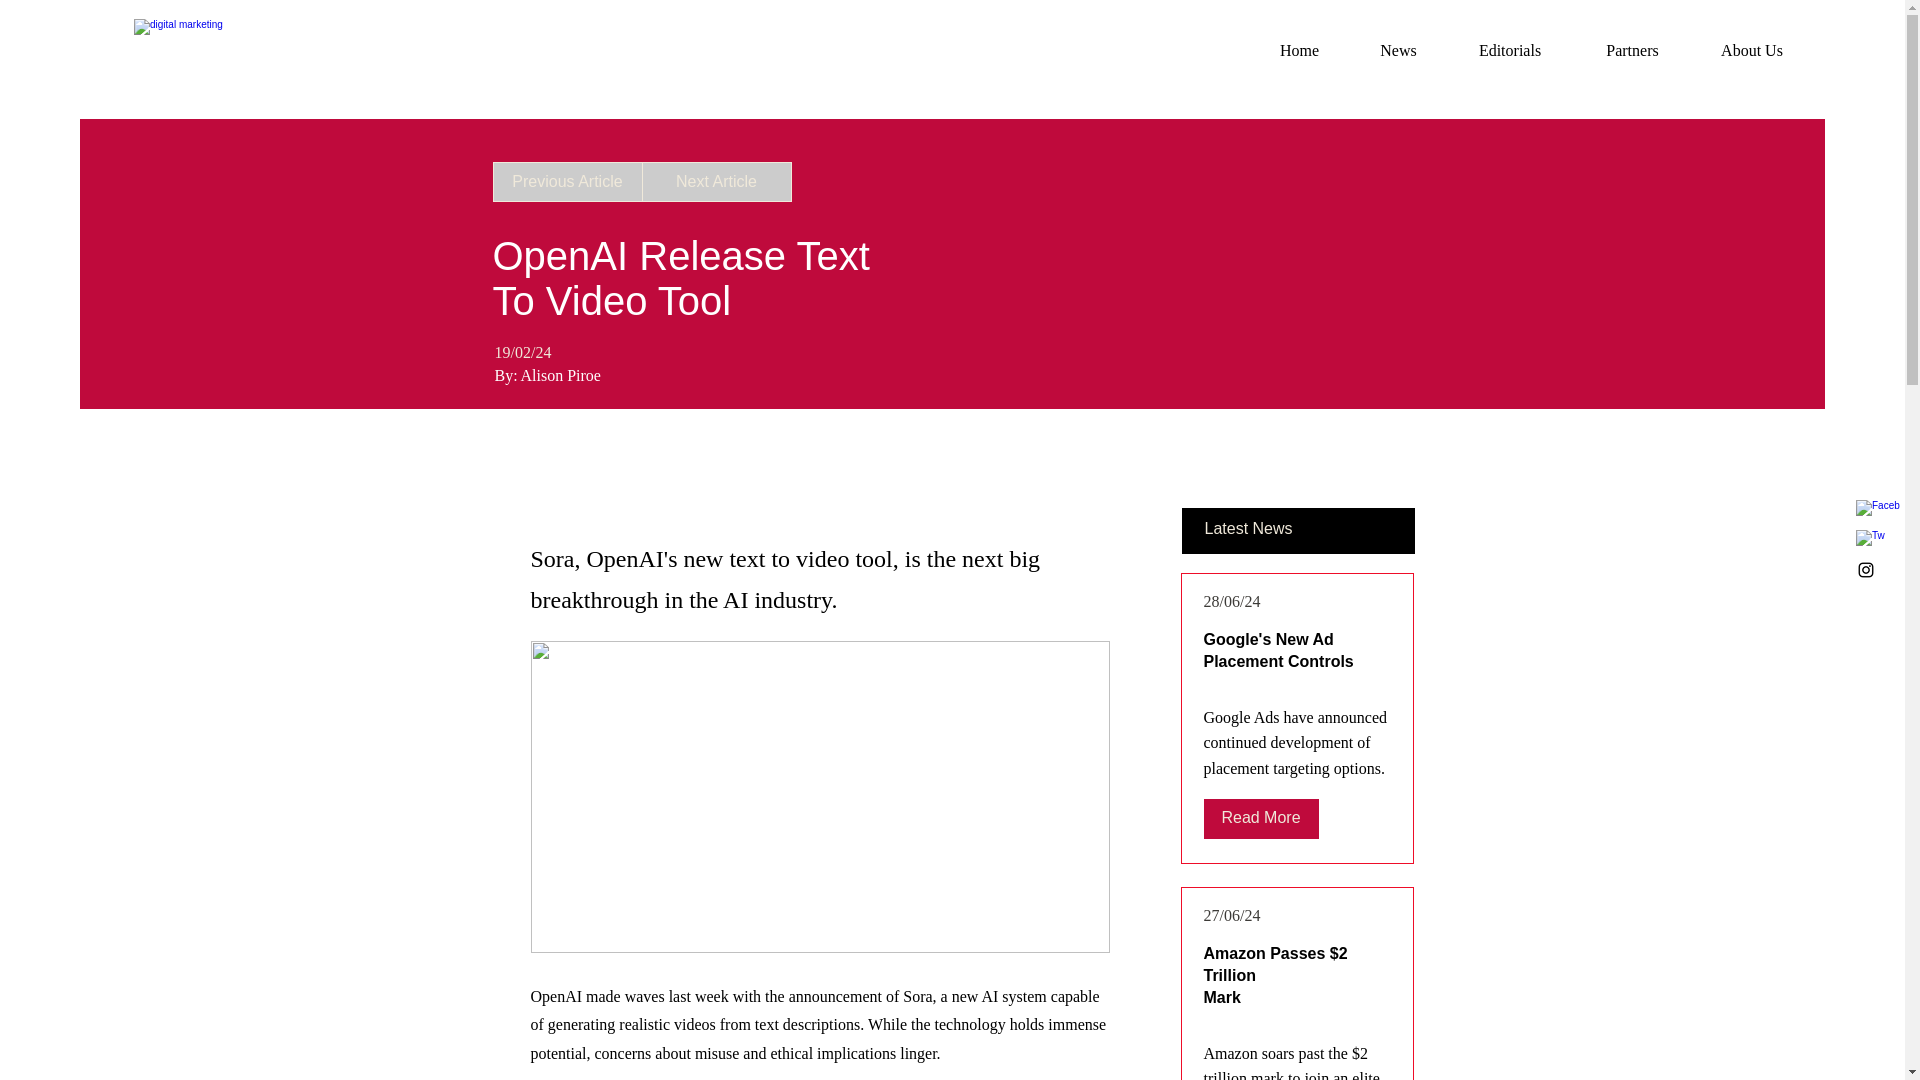 The width and height of the screenshot is (1920, 1080). What do you see at coordinates (1632, 50) in the screenshot?
I see `Partners` at bounding box center [1632, 50].